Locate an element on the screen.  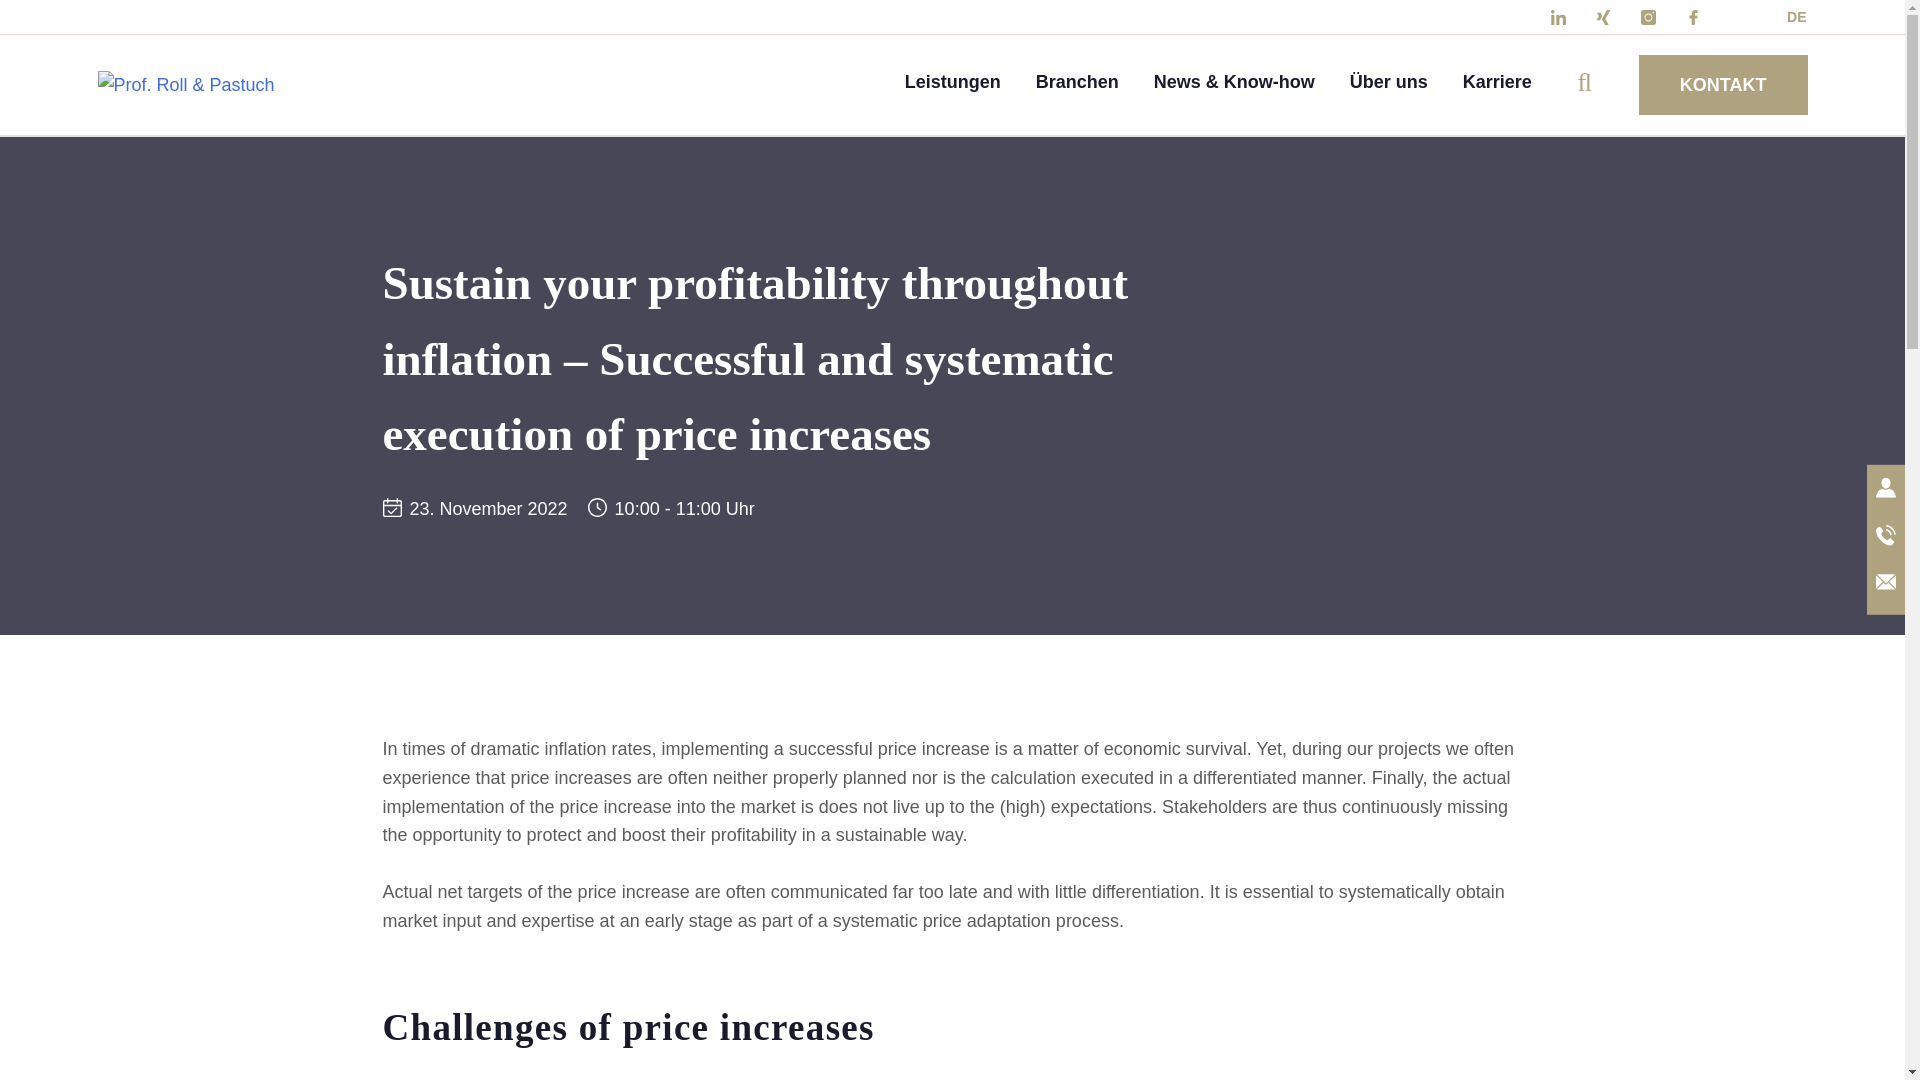
DE is located at coordinates (1792, 16).